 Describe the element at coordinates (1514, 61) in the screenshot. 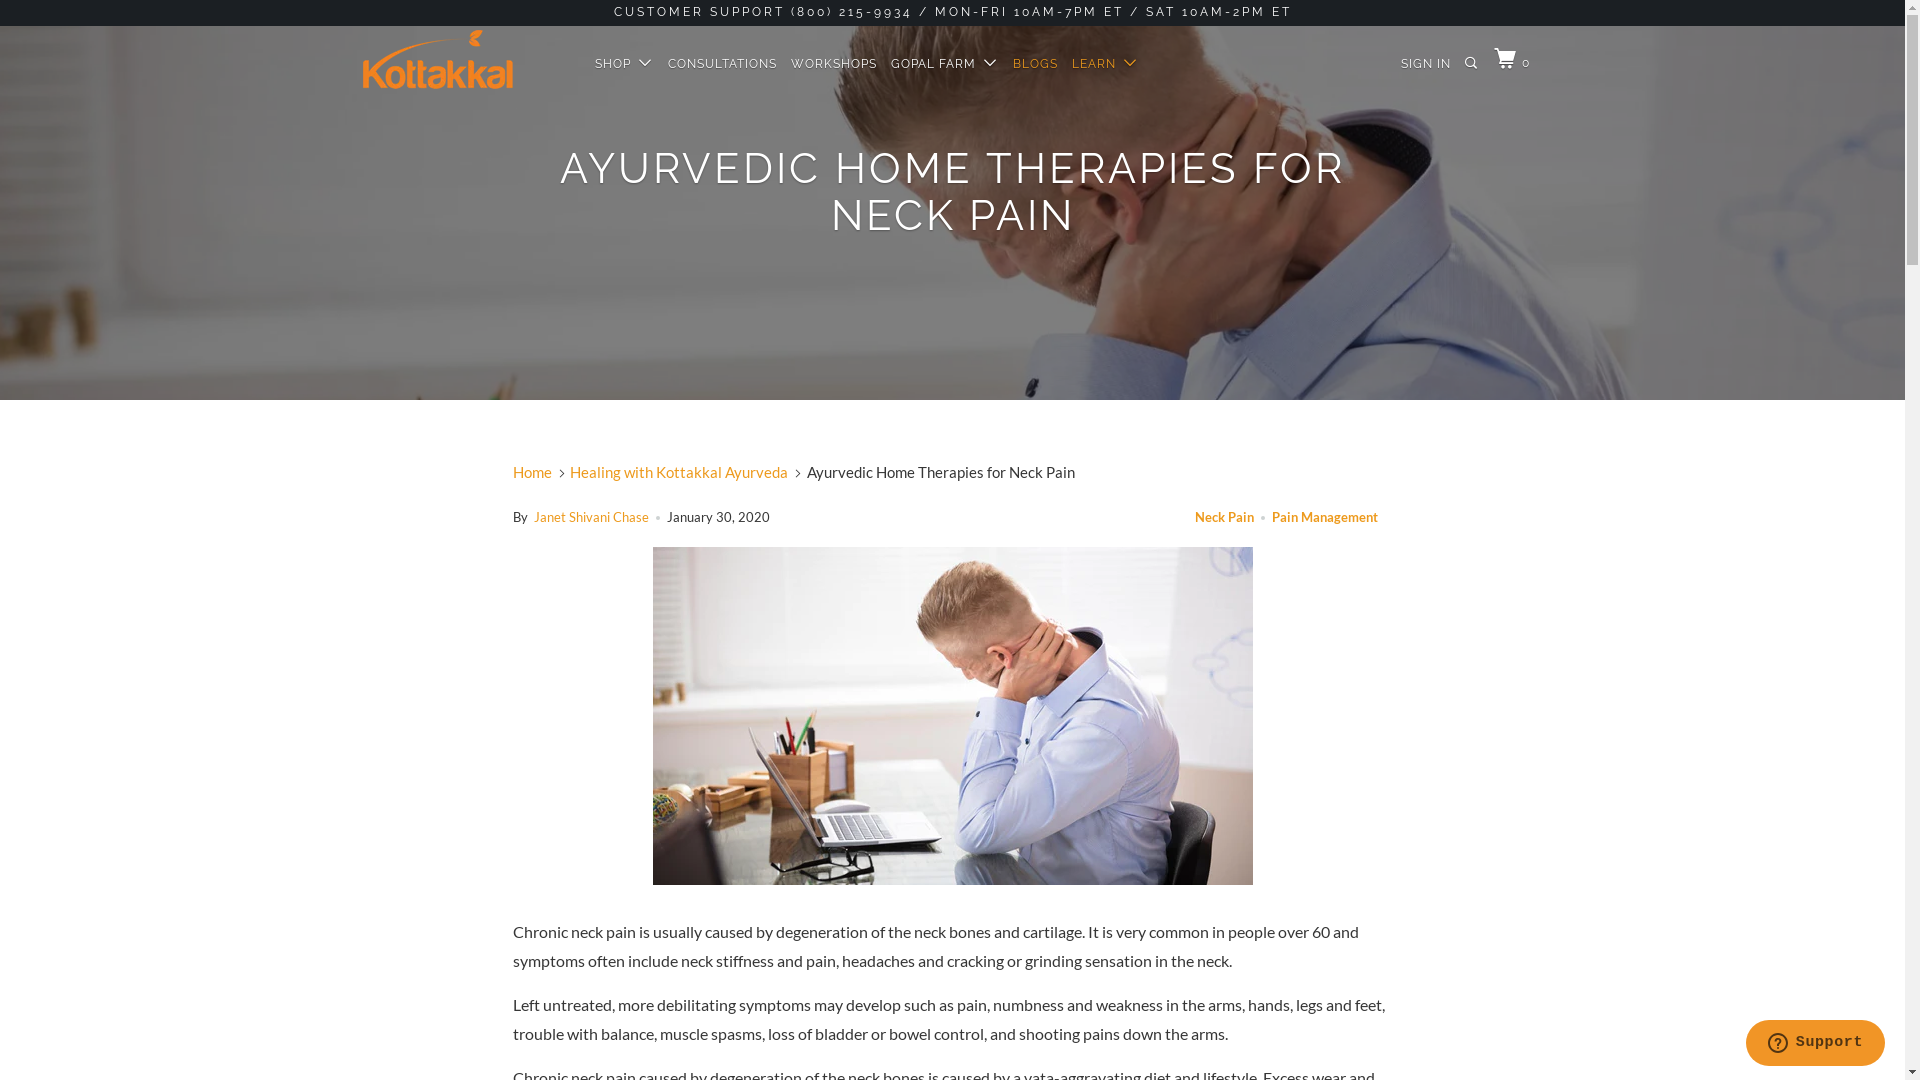

I see `0` at that location.